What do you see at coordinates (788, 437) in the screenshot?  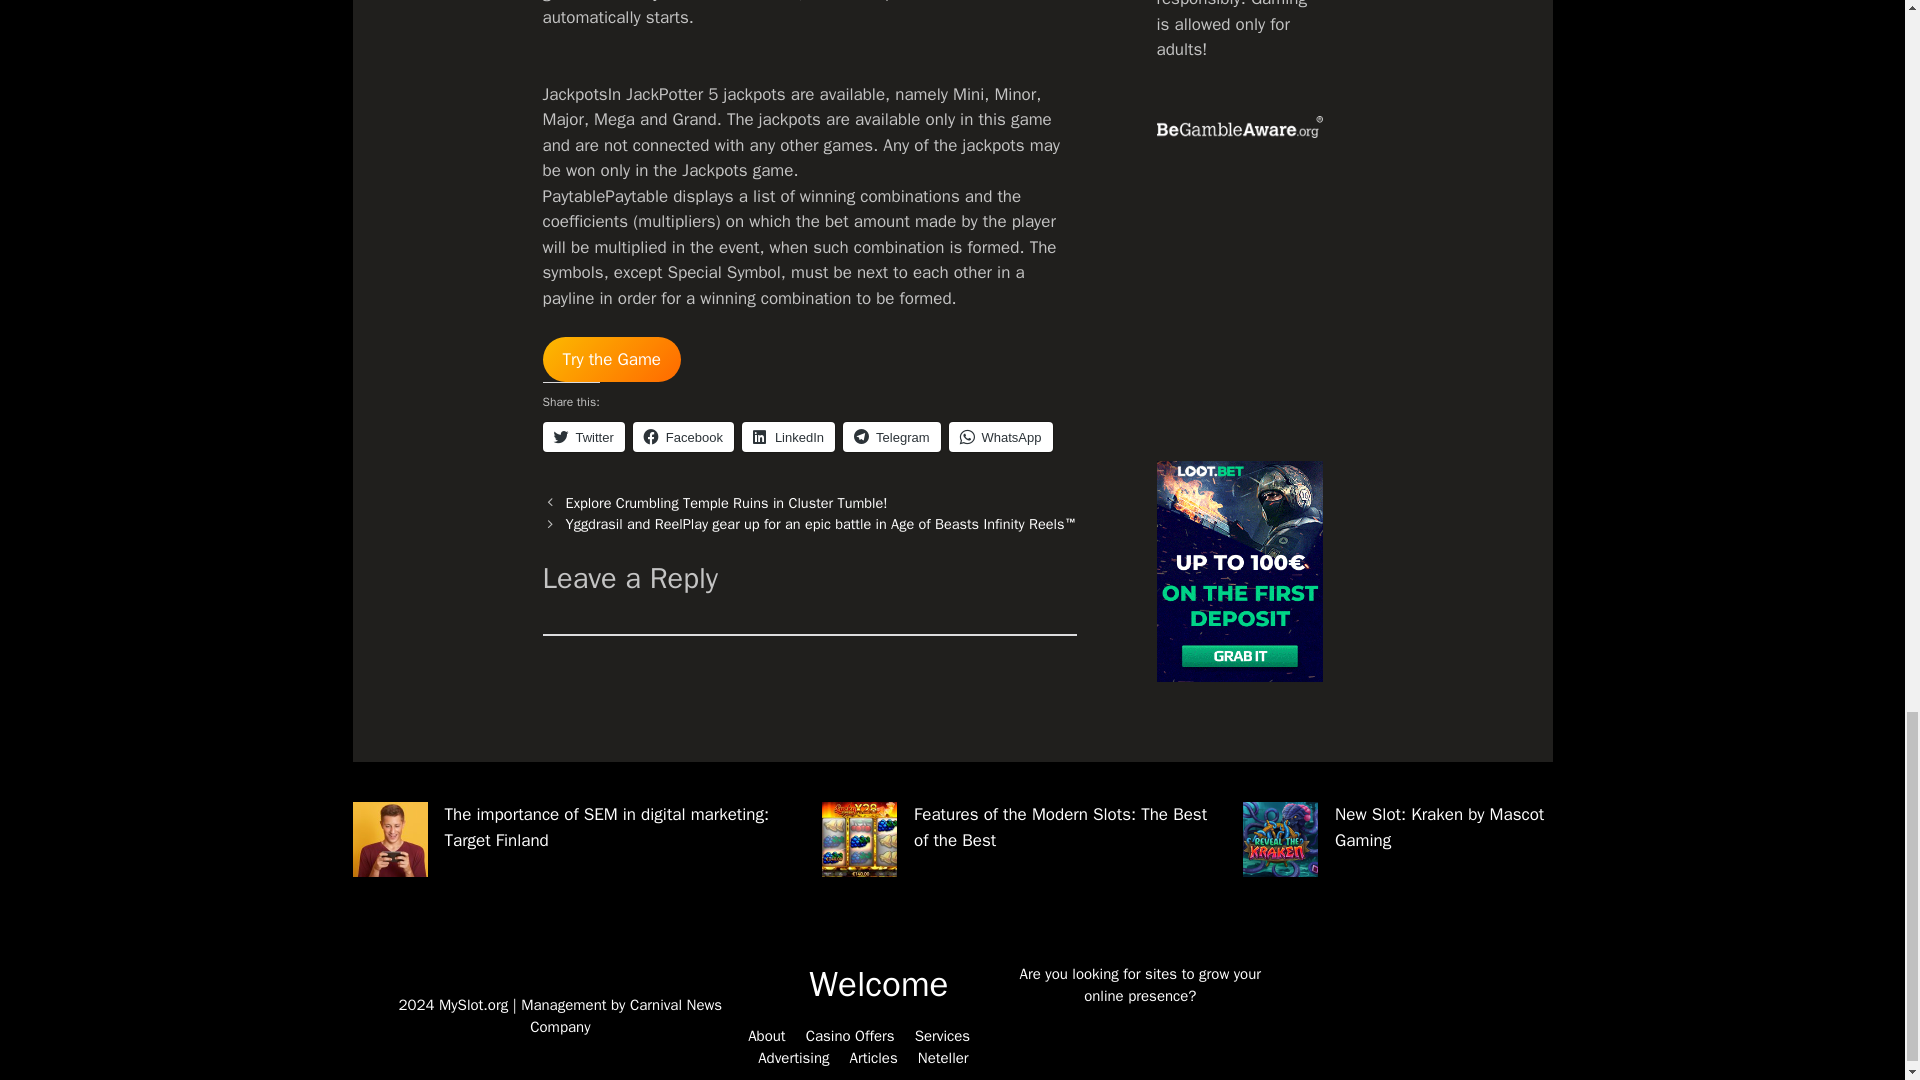 I see `Click to share on LinkedIn` at bounding box center [788, 437].